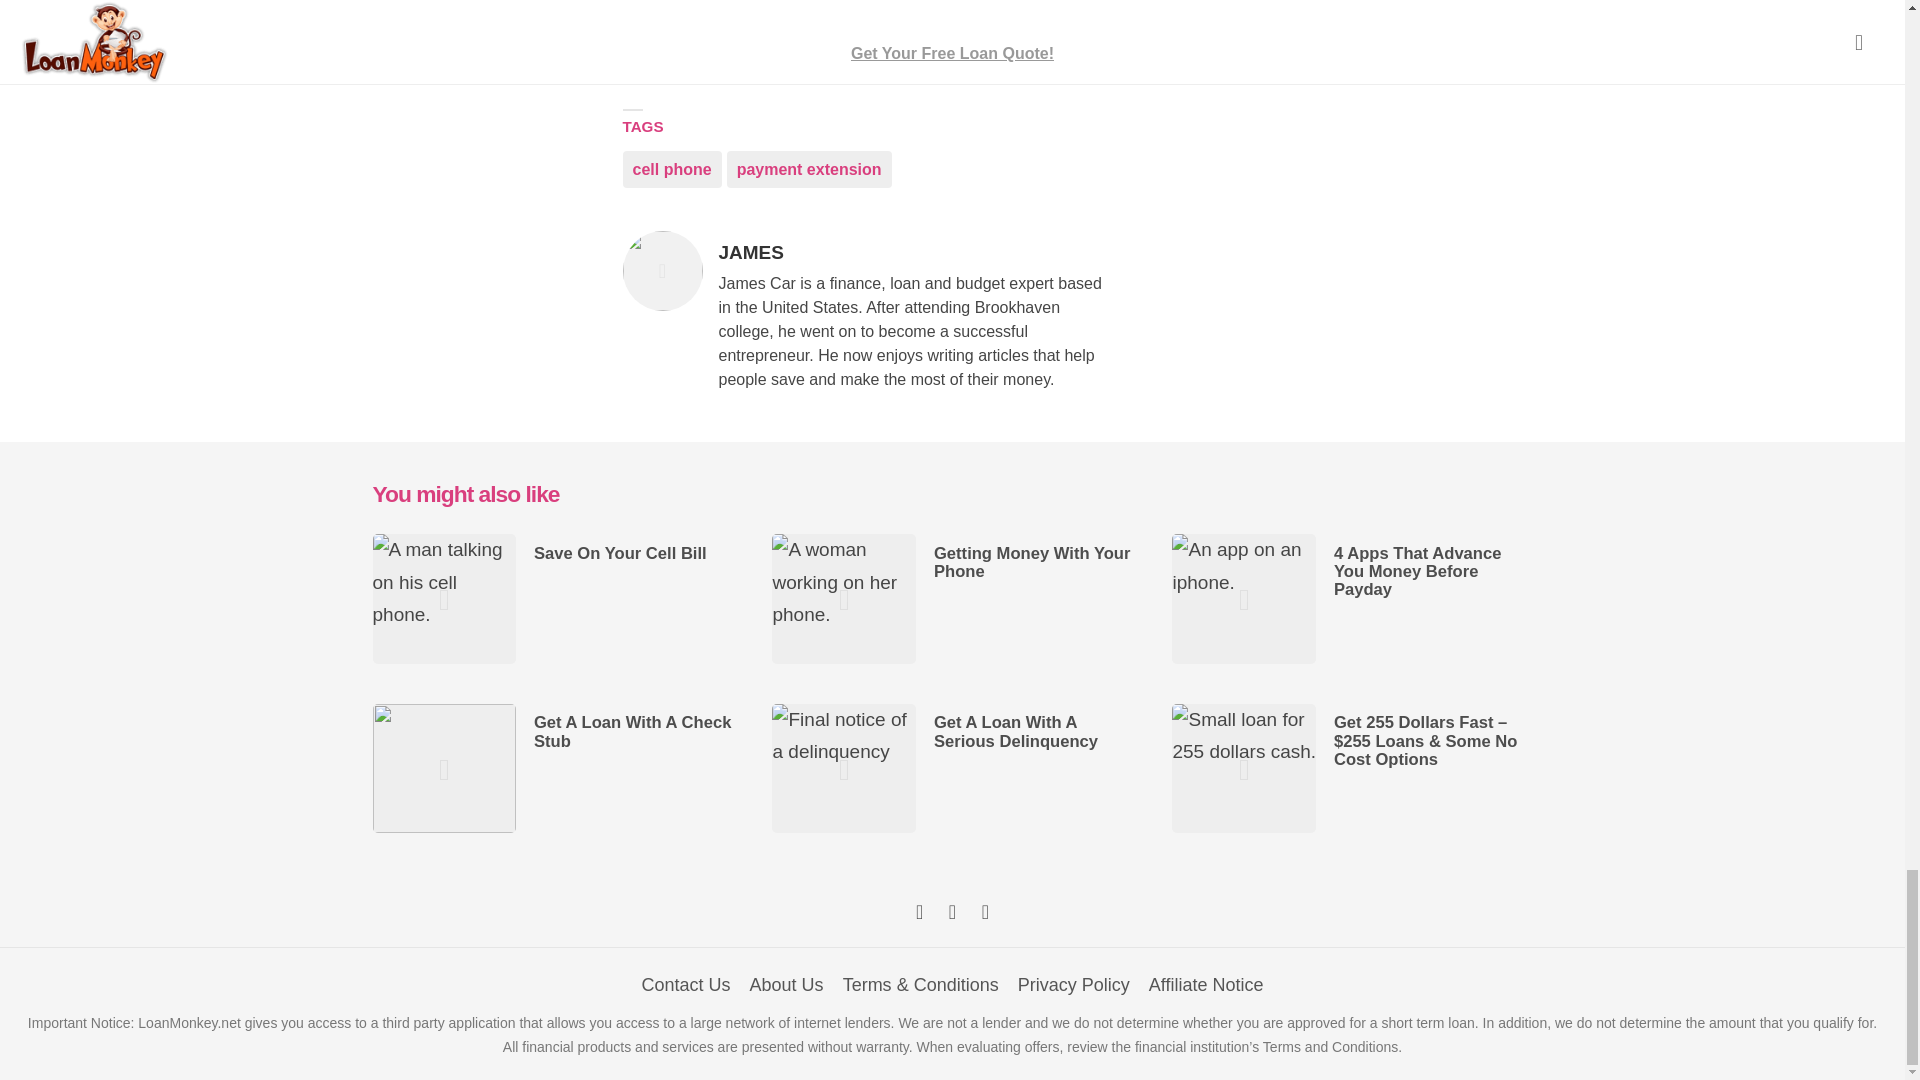 This screenshot has height=1080, width=1920. What do you see at coordinates (786, 984) in the screenshot?
I see `About Us` at bounding box center [786, 984].